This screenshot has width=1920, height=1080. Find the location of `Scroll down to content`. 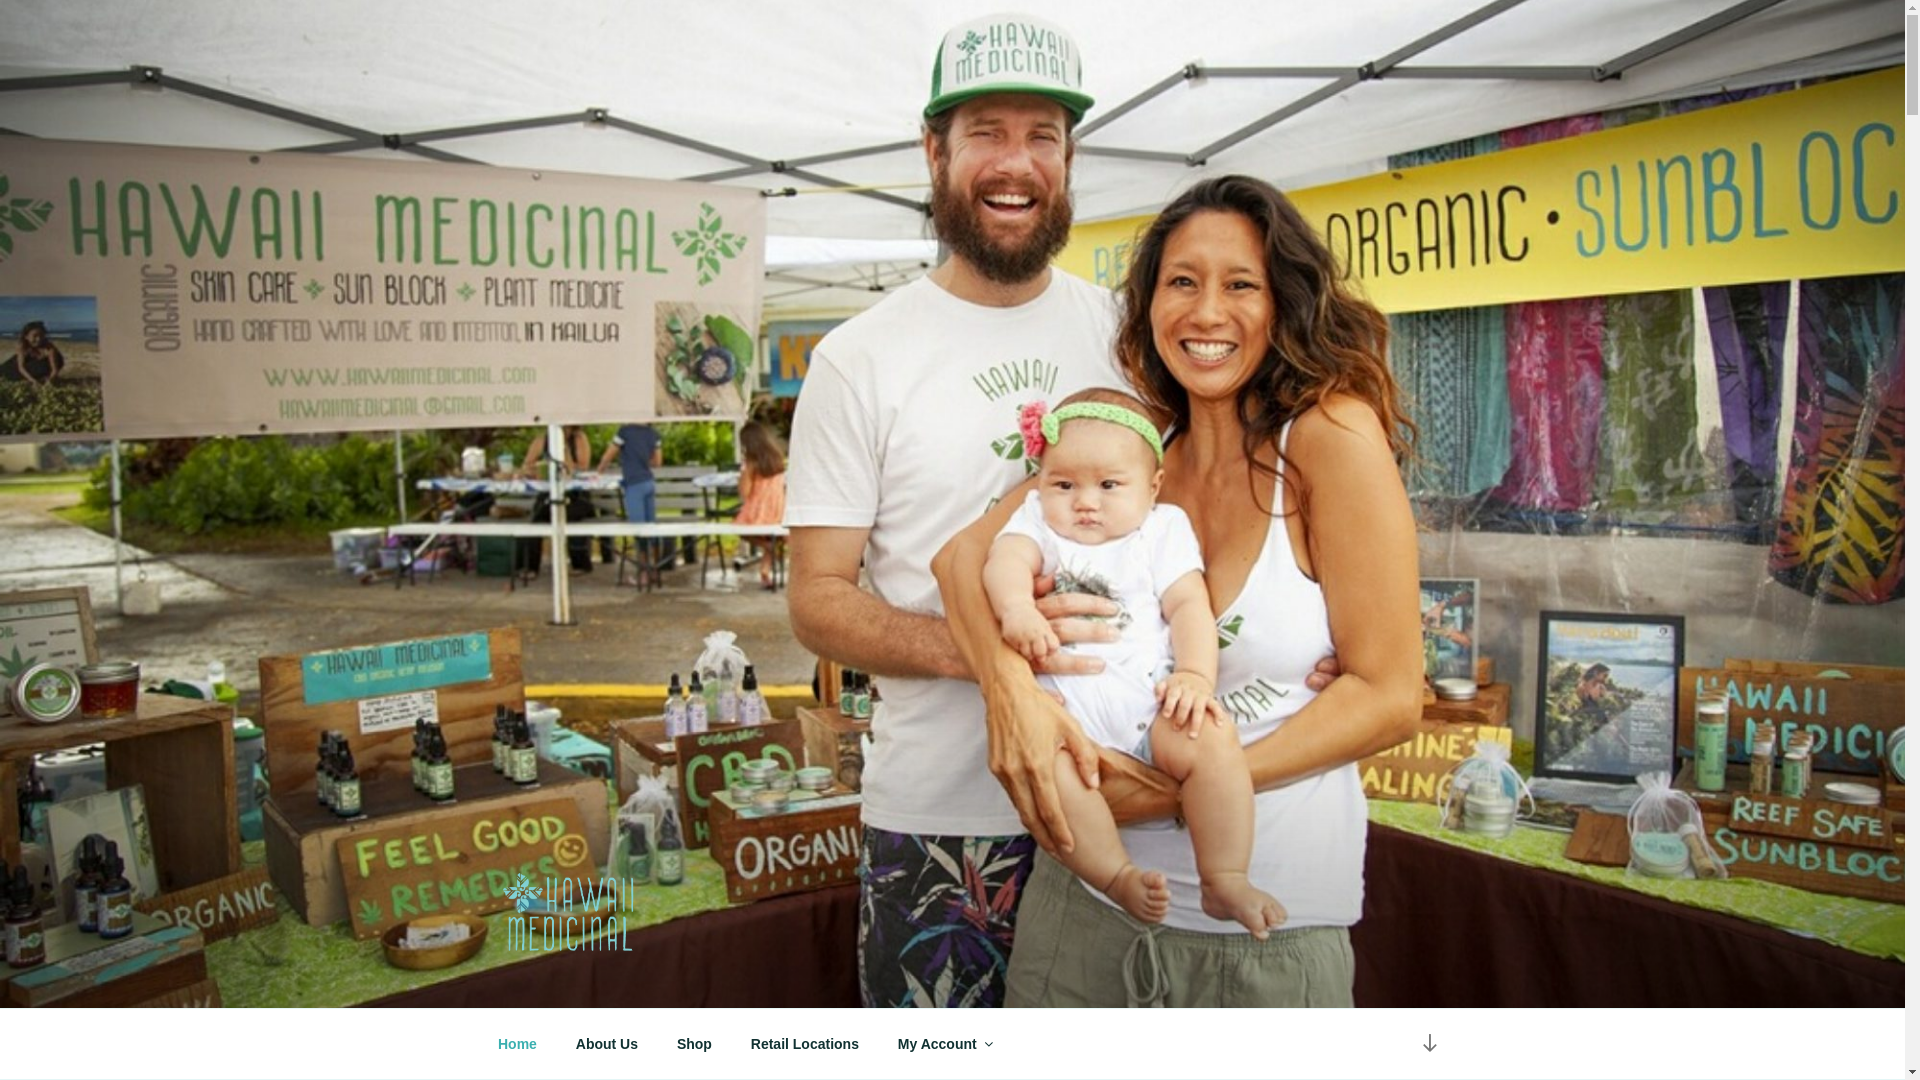

Scroll down to content is located at coordinates (1428, 1044).